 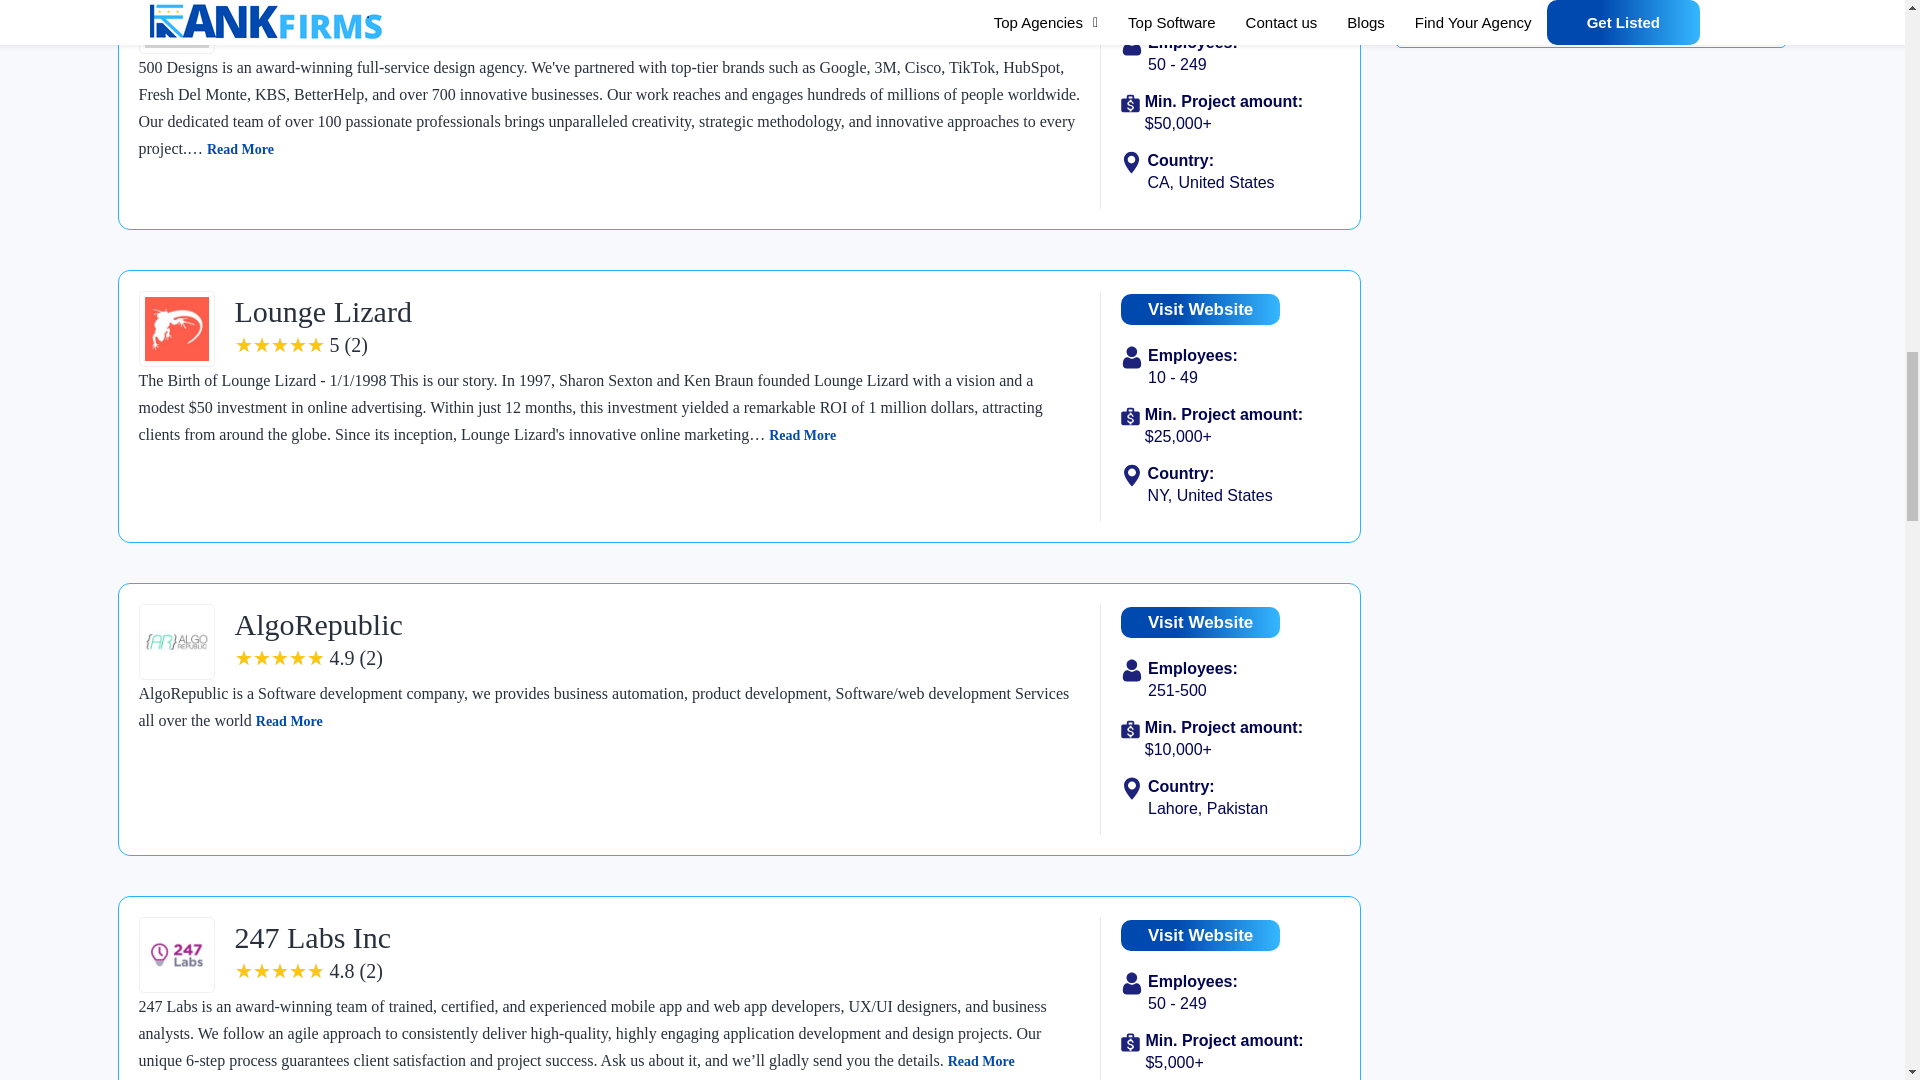 What do you see at coordinates (308, 8) in the screenshot?
I see `500 Designs` at bounding box center [308, 8].